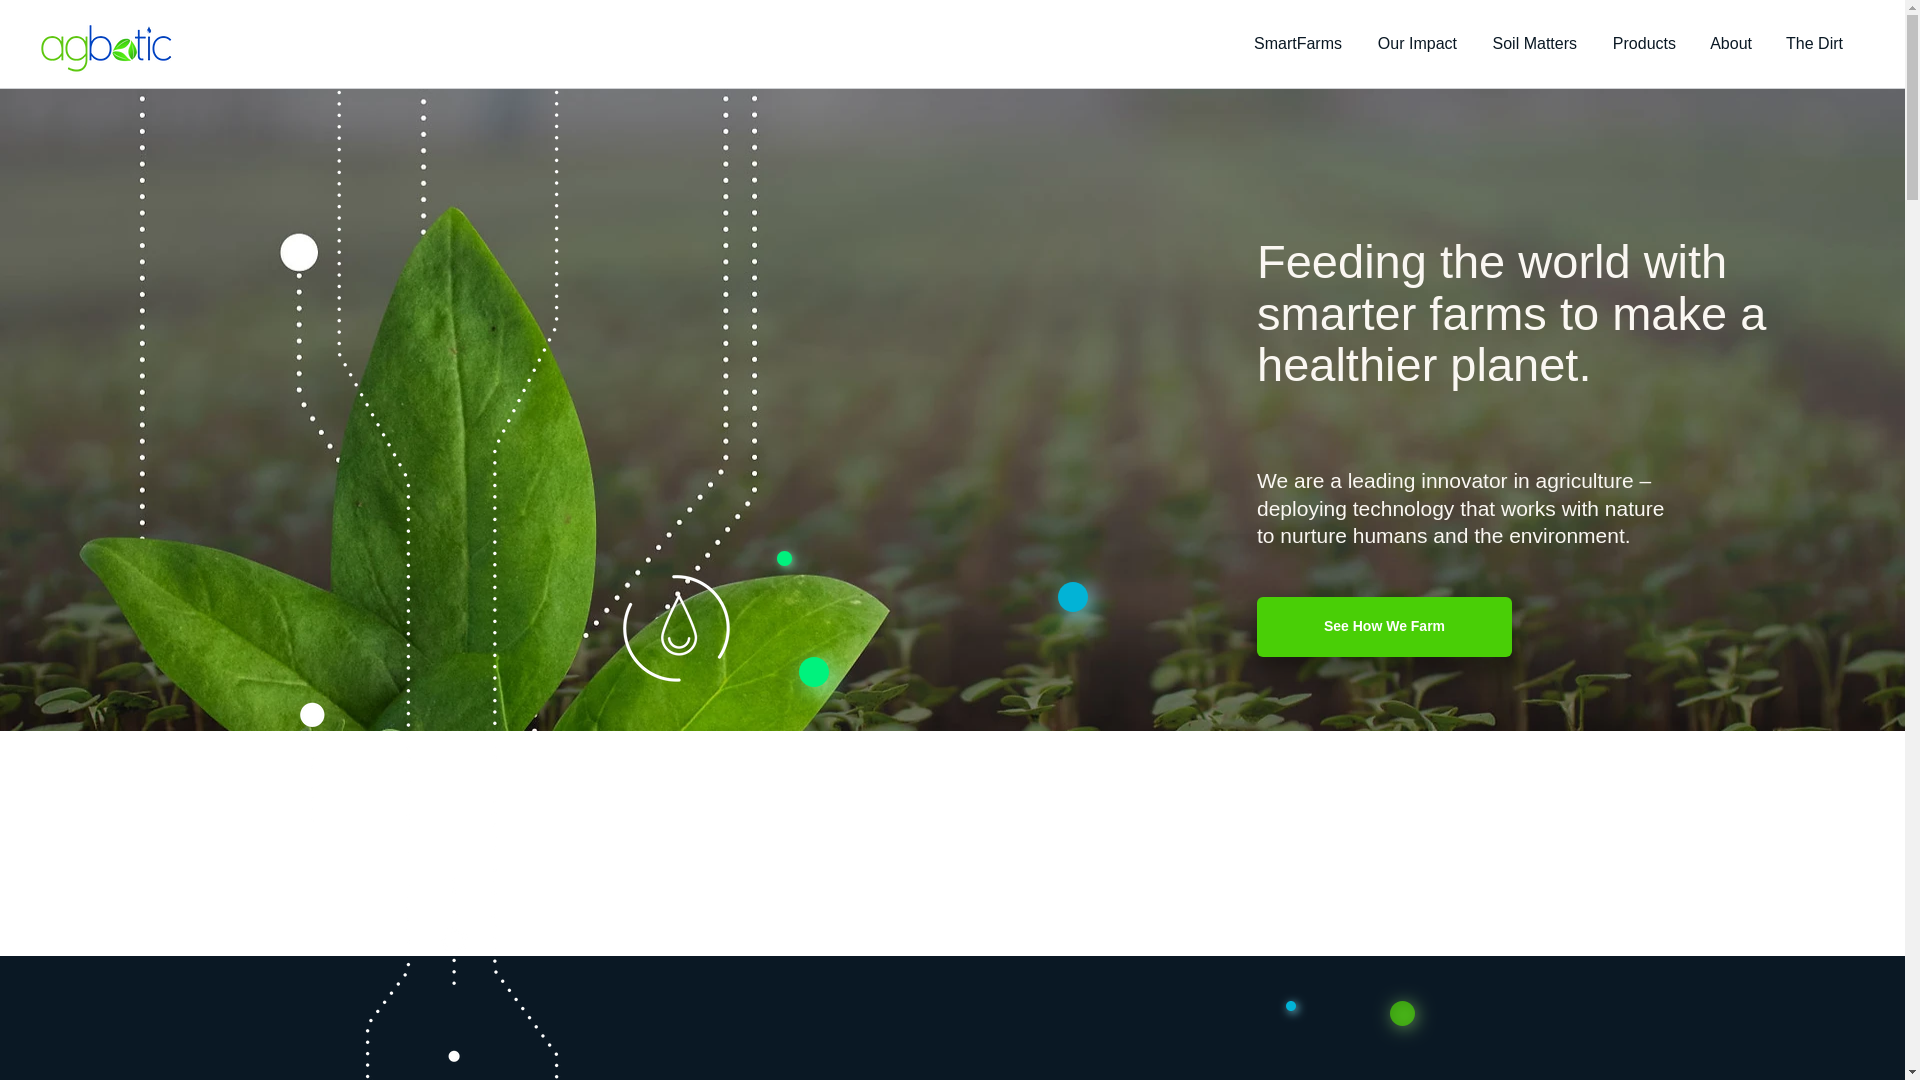 The image size is (1920, 1080). What do you see at coordinates (1532, 44) in the screenshot?
I see `Soil Matters` at bounding box center [1532, 44].